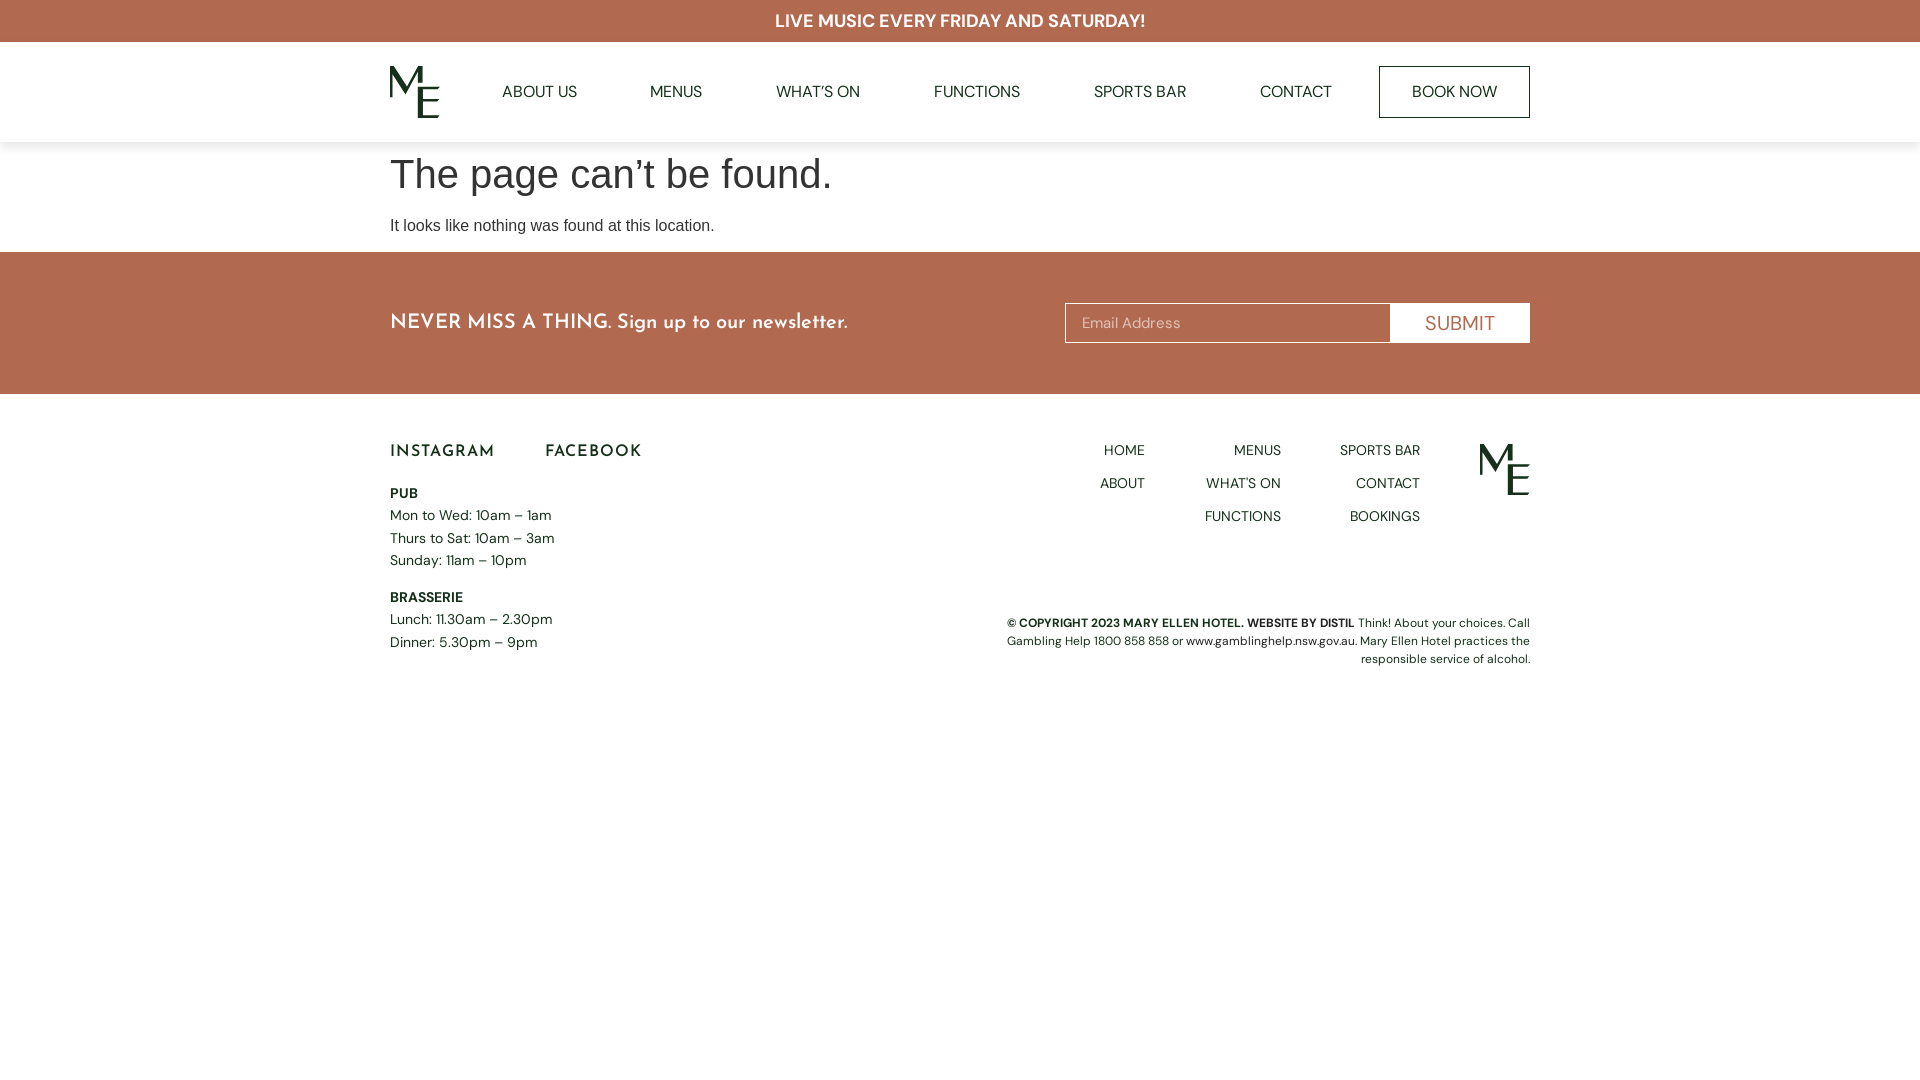 This screenshot has width=1920, height=1080. What do you see at coordinates (1122, 450) in the screenshot?
I see `HOME` at bounding box center [1122, 450].